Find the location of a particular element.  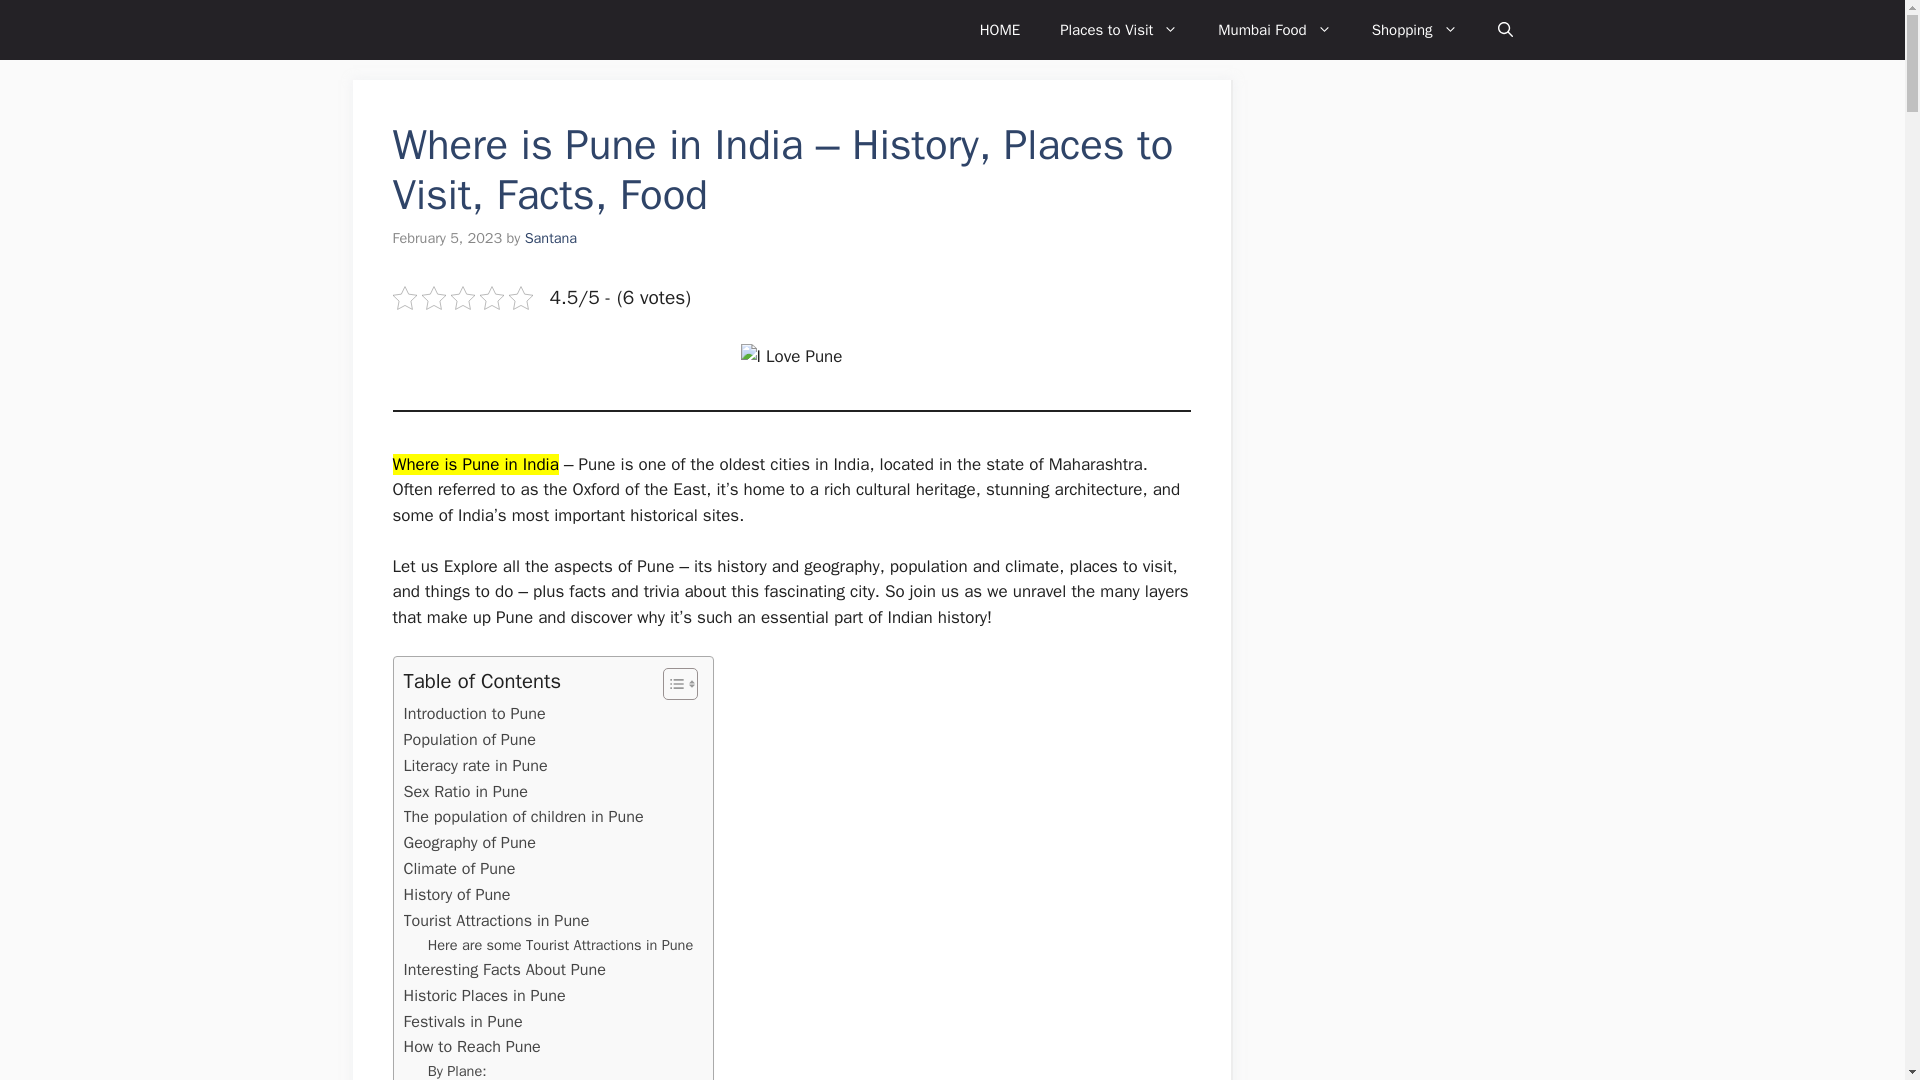

View all posts by Santana is located at coordinates (550, 238).